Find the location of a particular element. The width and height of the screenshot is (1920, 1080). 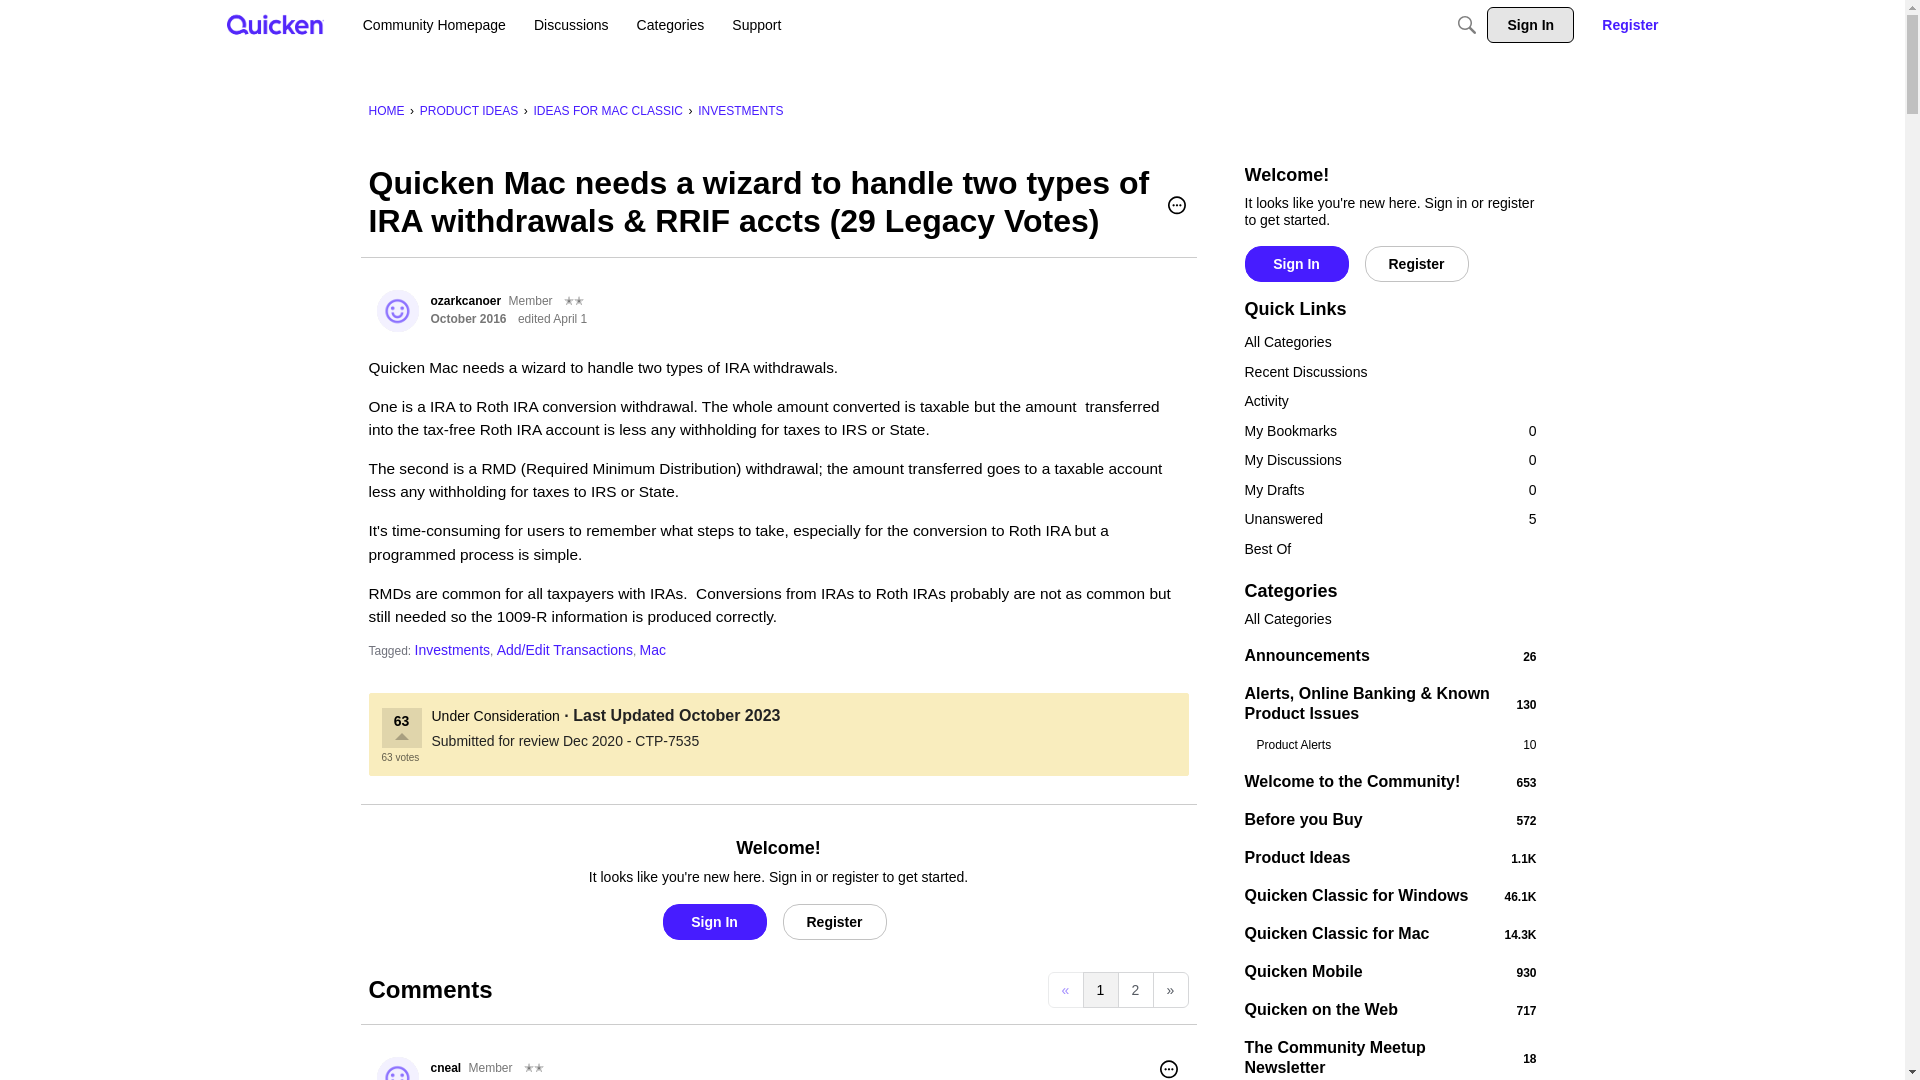

Categories is located at coordinates (670, 24).